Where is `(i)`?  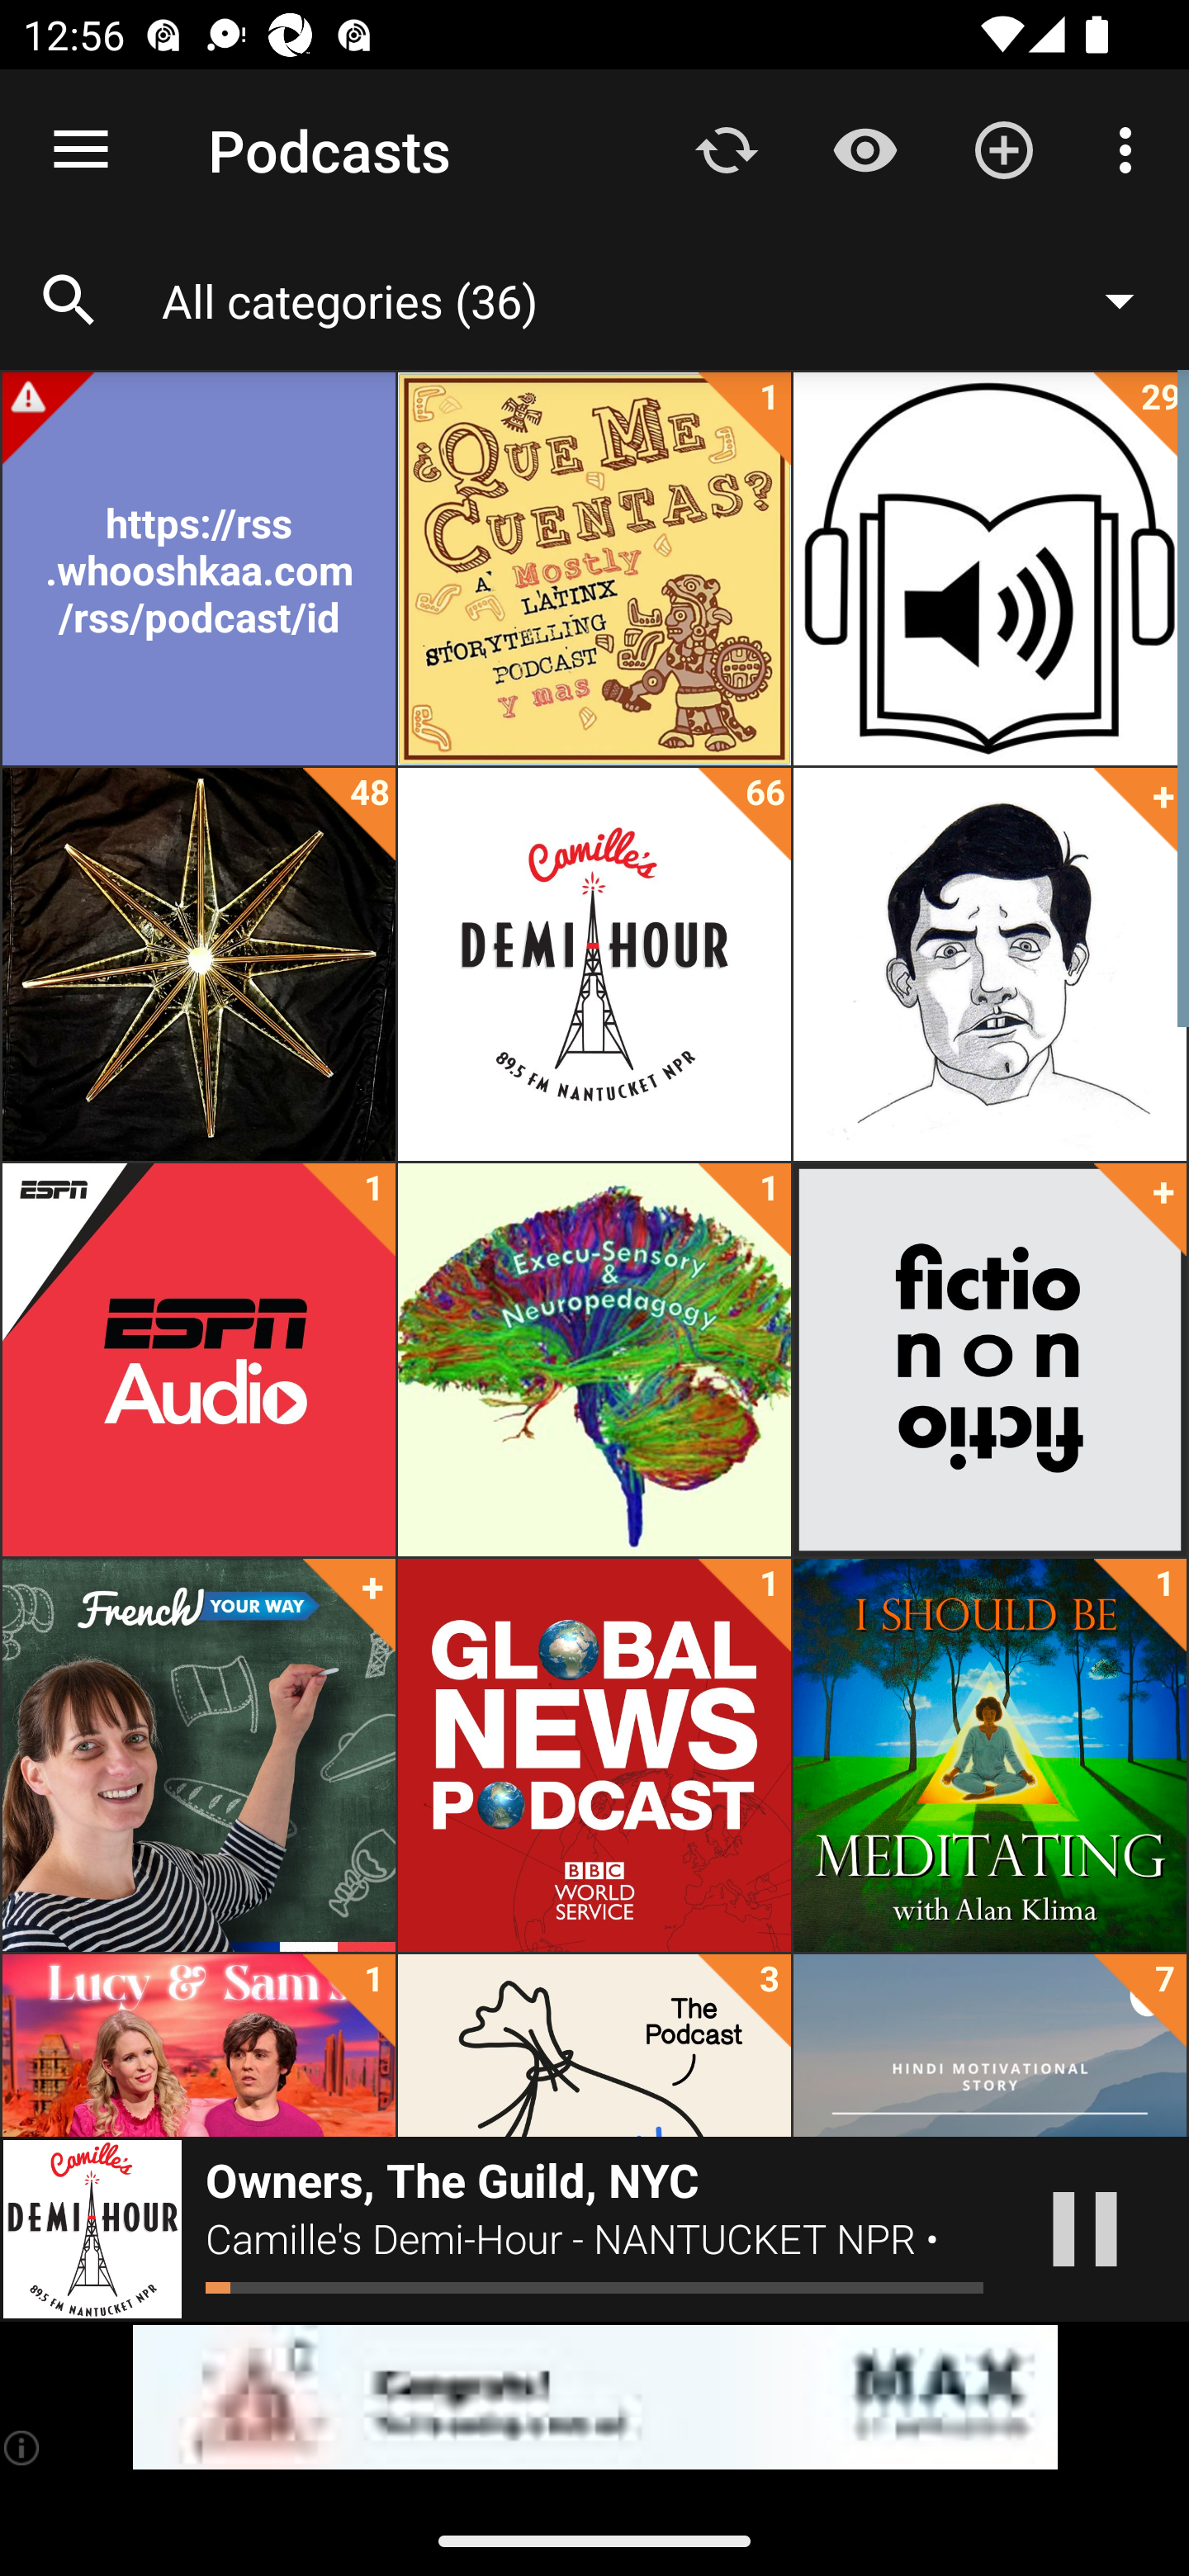 (i) is located at coordinates (23, 2447).